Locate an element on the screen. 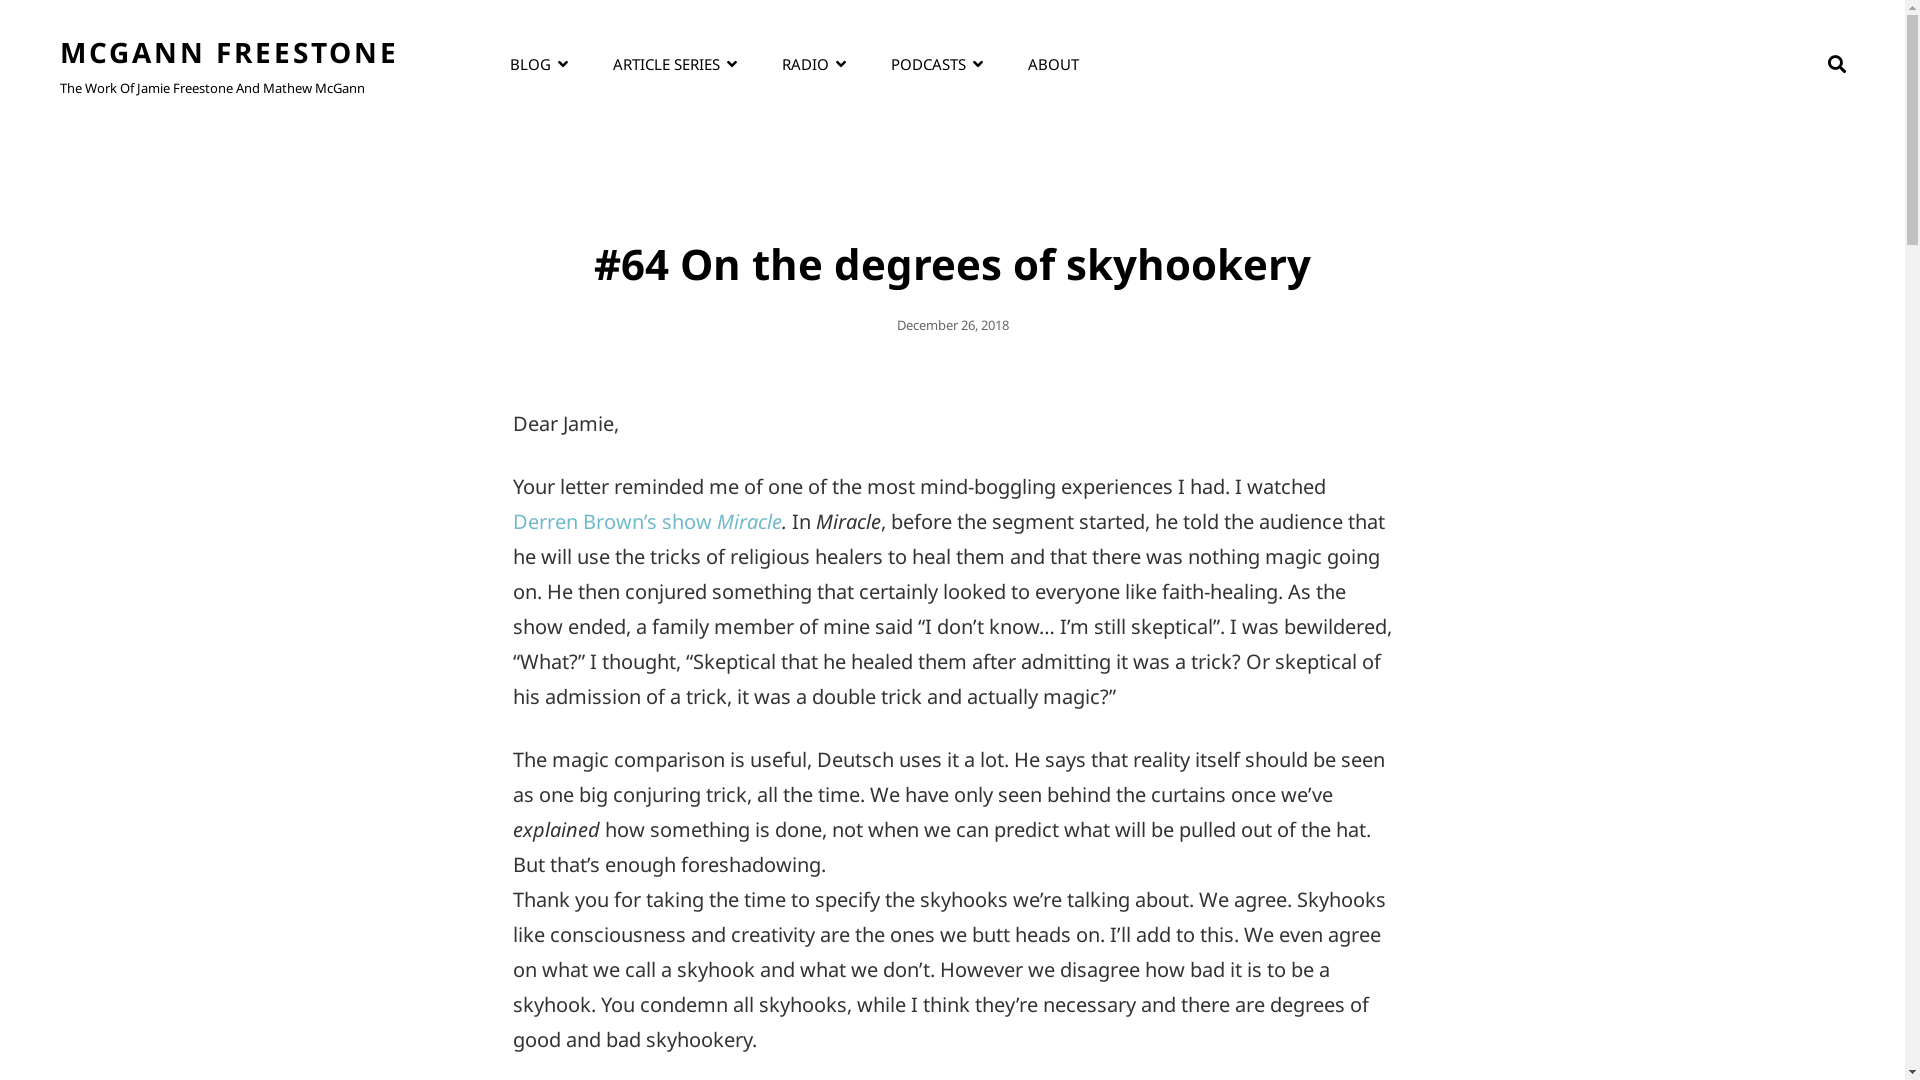  ABOUT is located at coordinates (1054, 64).